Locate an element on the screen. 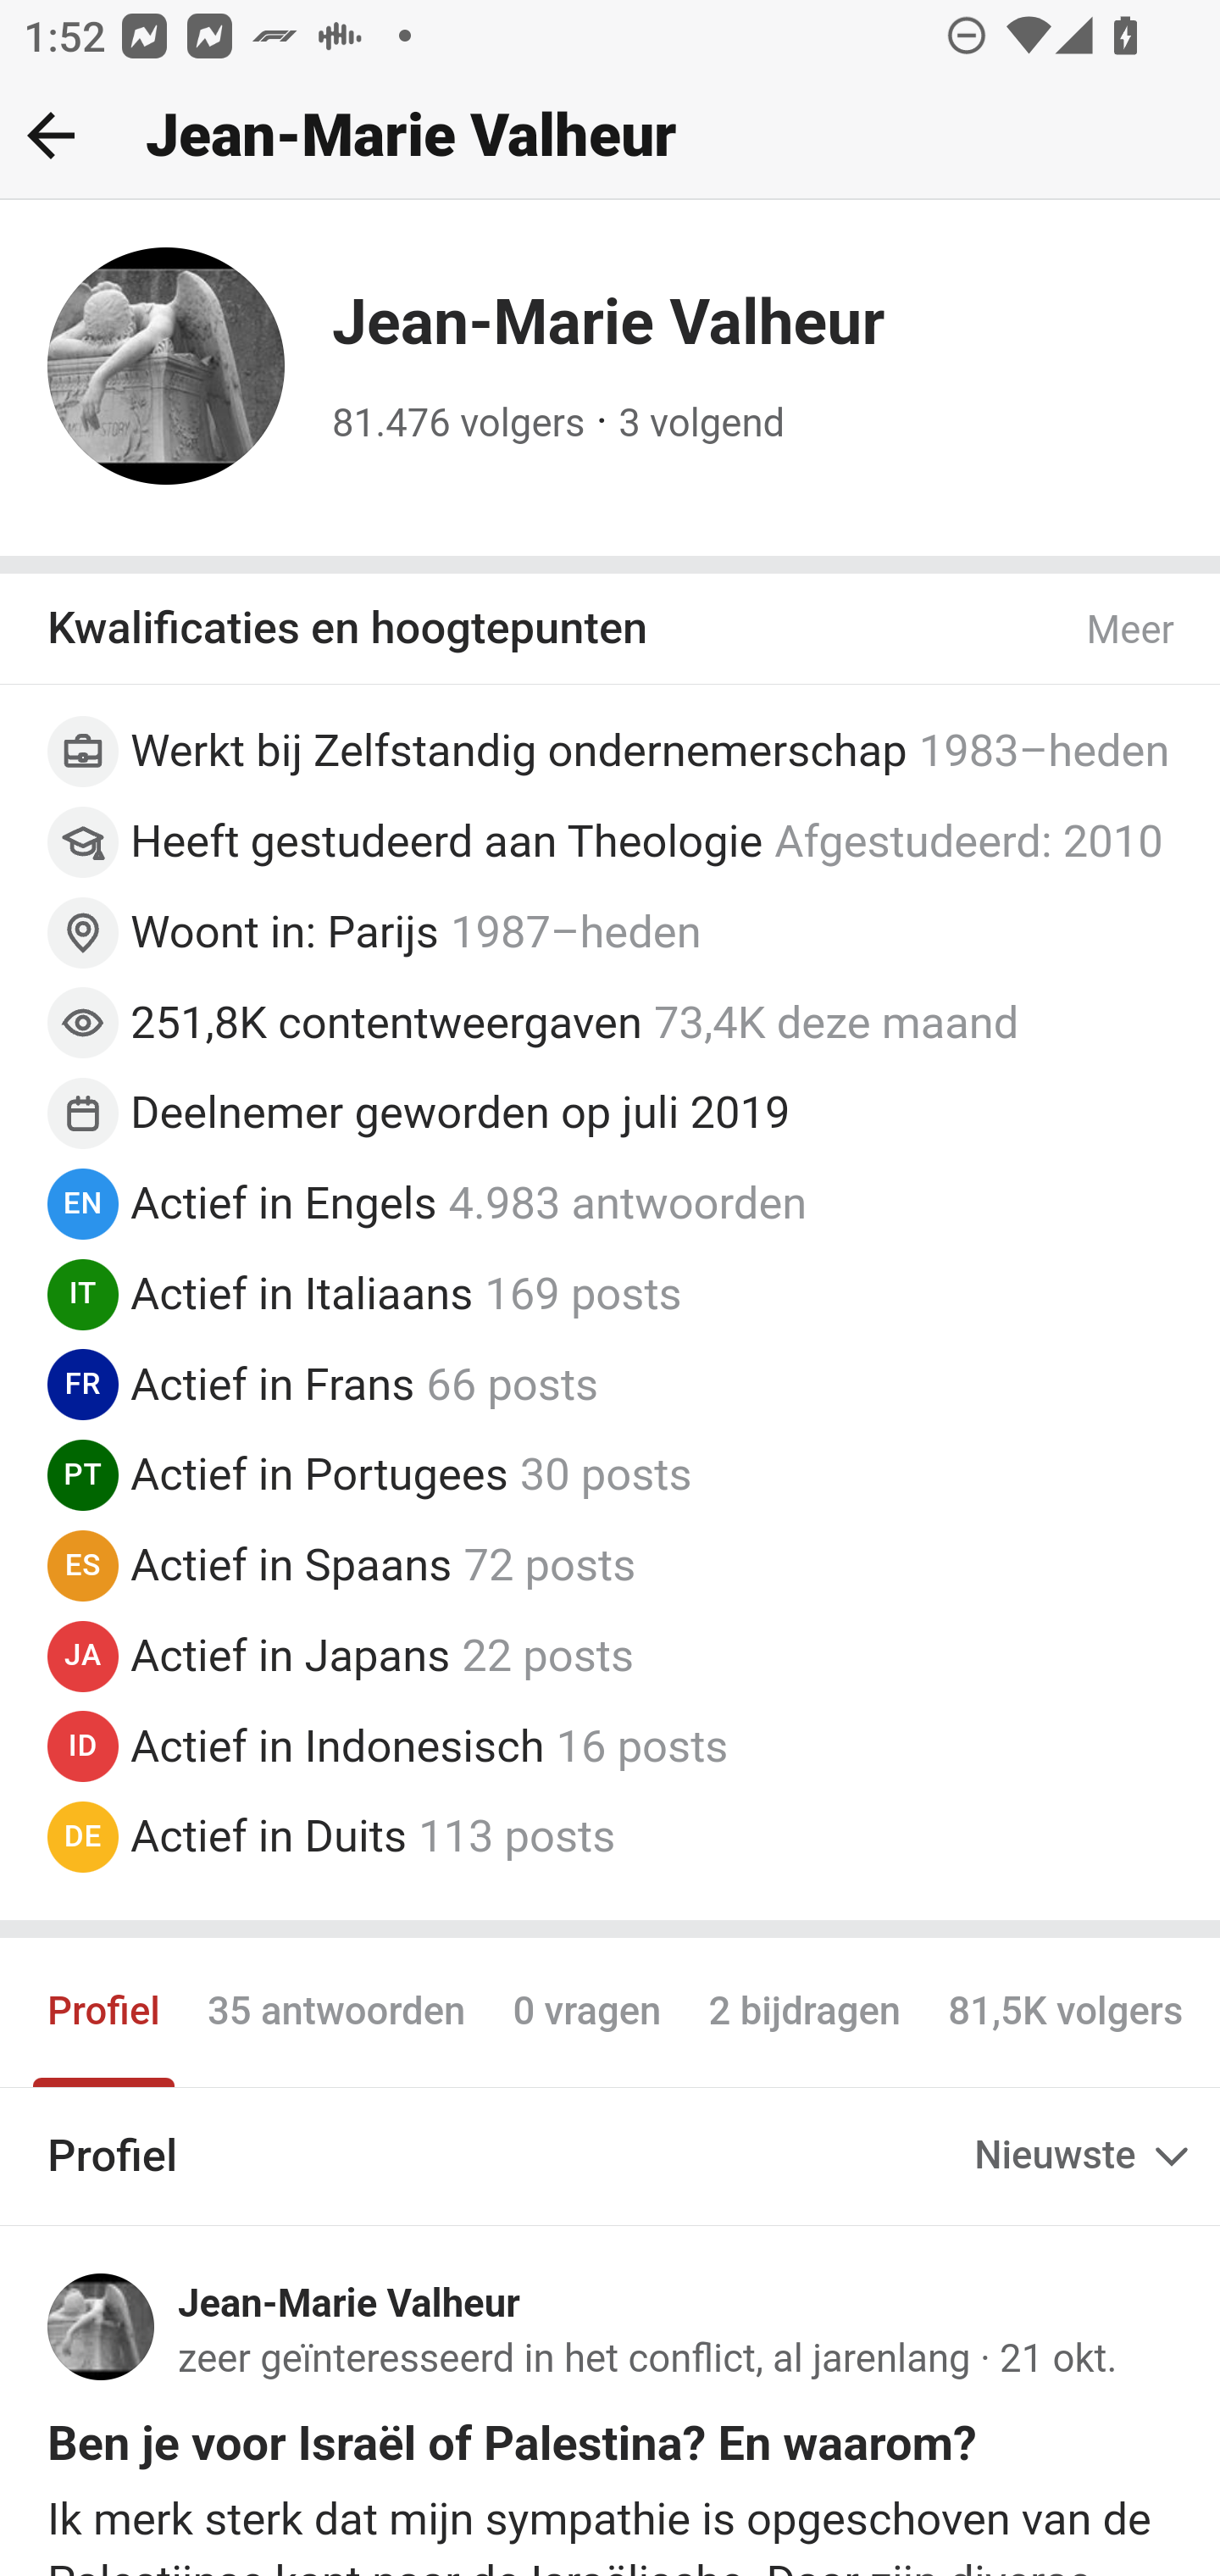  35 antwoorden is located at coordinates (335, 2013).